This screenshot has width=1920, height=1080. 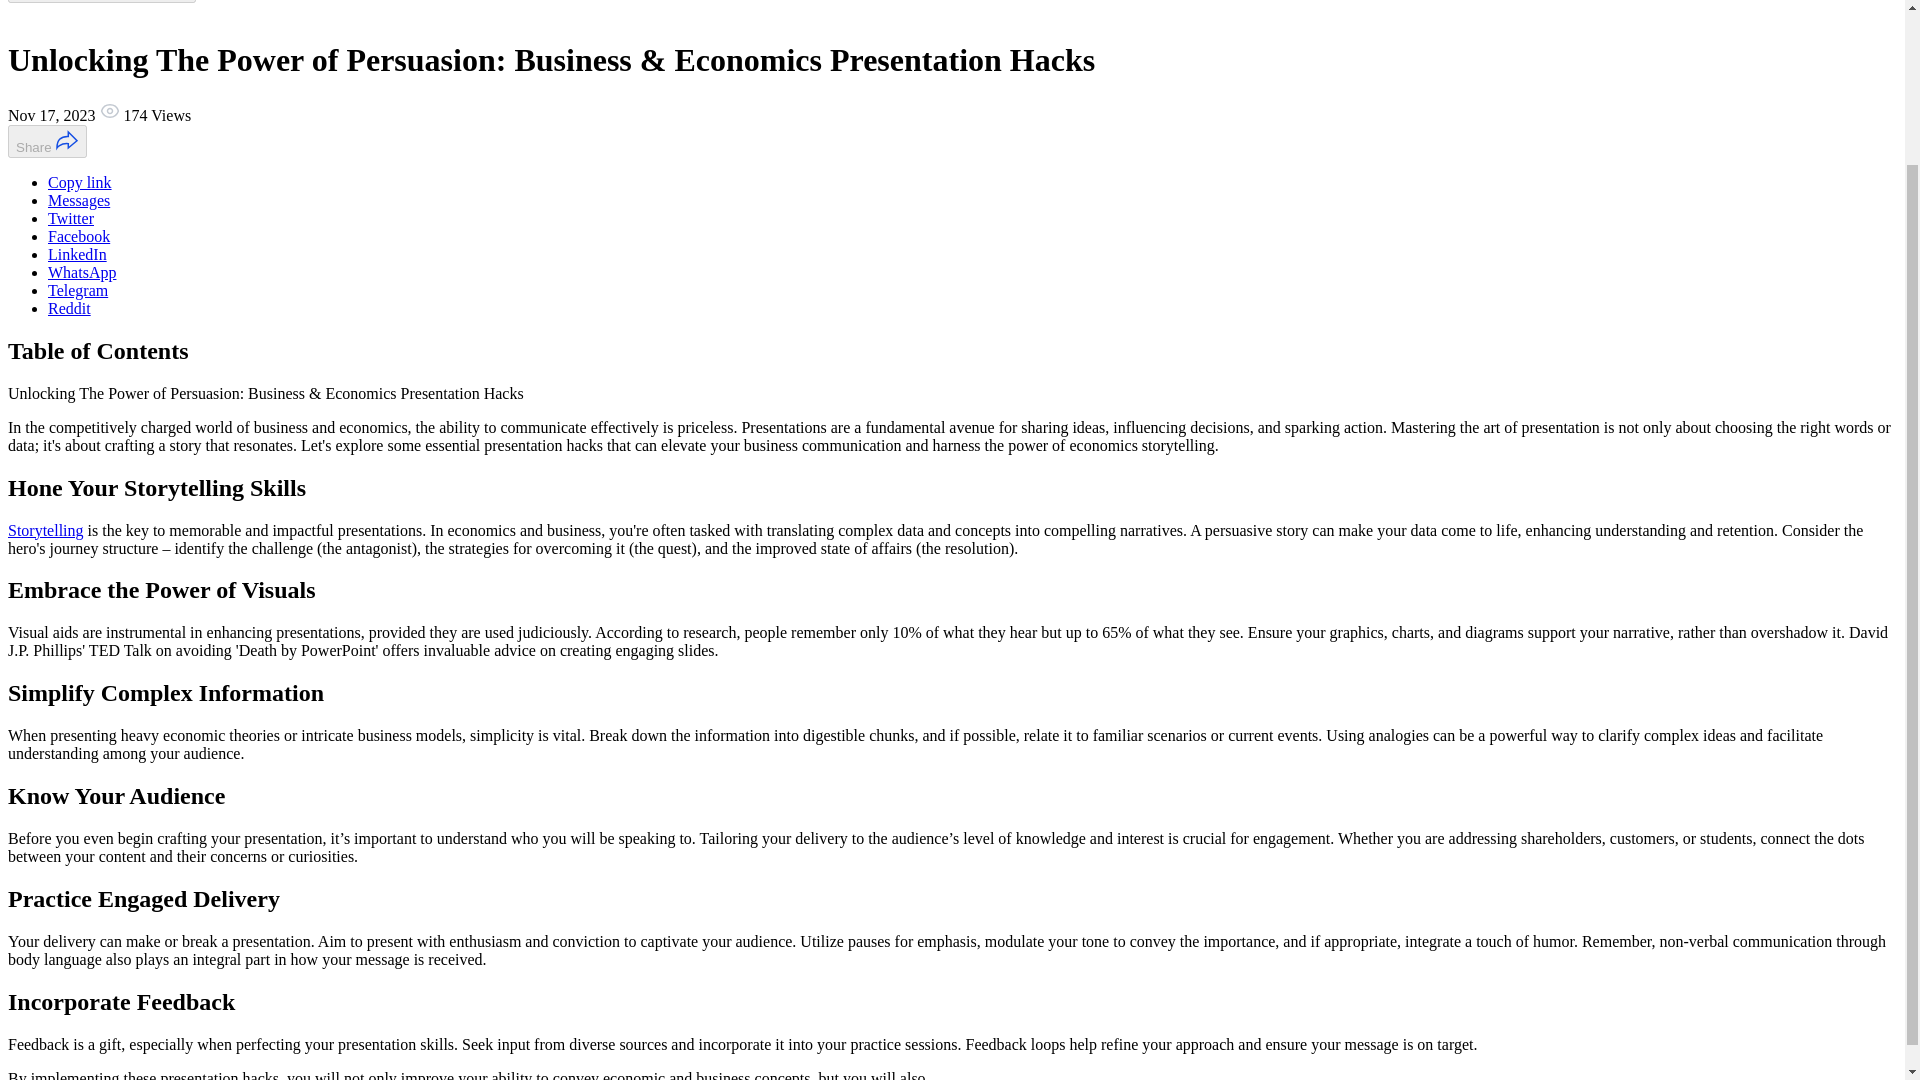 What do you see at coordinates (101, 2) in the screenshot?
I see `Back to all blogs` at bounding box center [101, 2].